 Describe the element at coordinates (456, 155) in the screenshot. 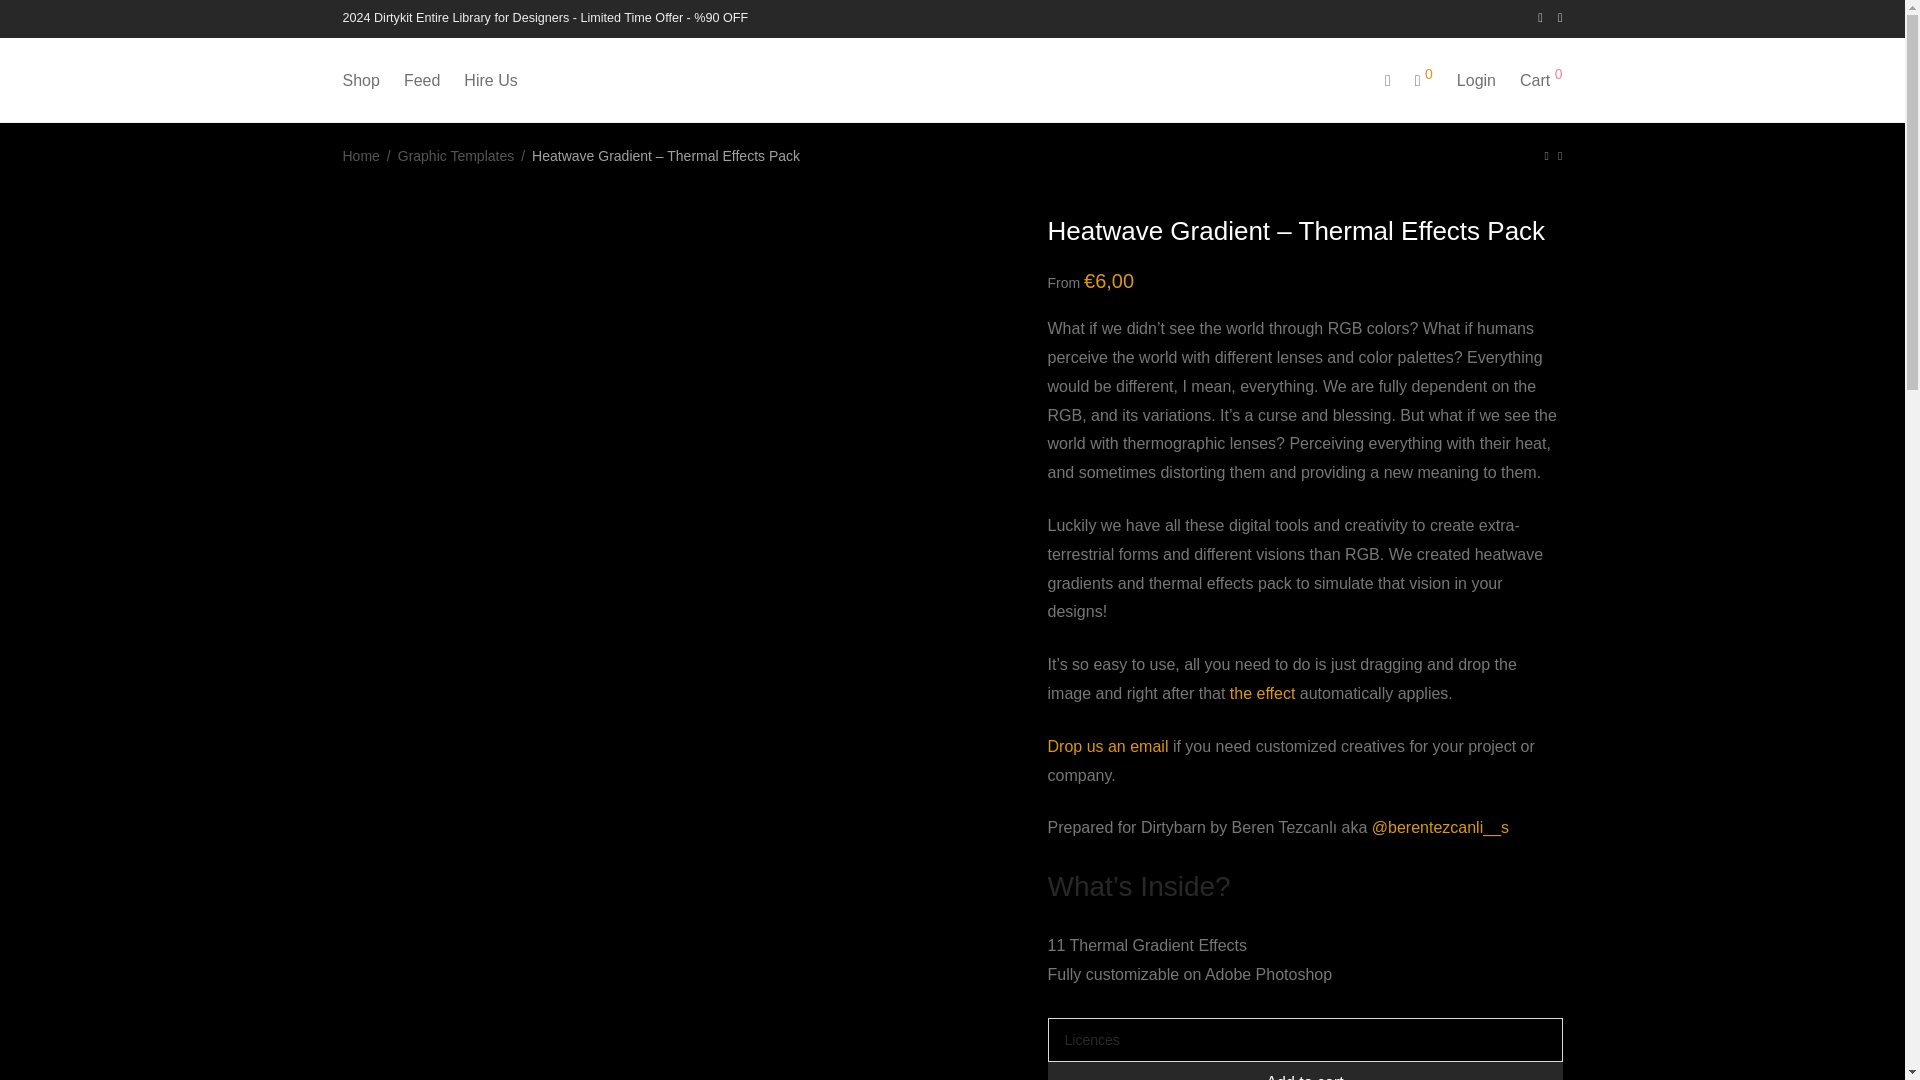

I see `Graphic Templates` at that location.